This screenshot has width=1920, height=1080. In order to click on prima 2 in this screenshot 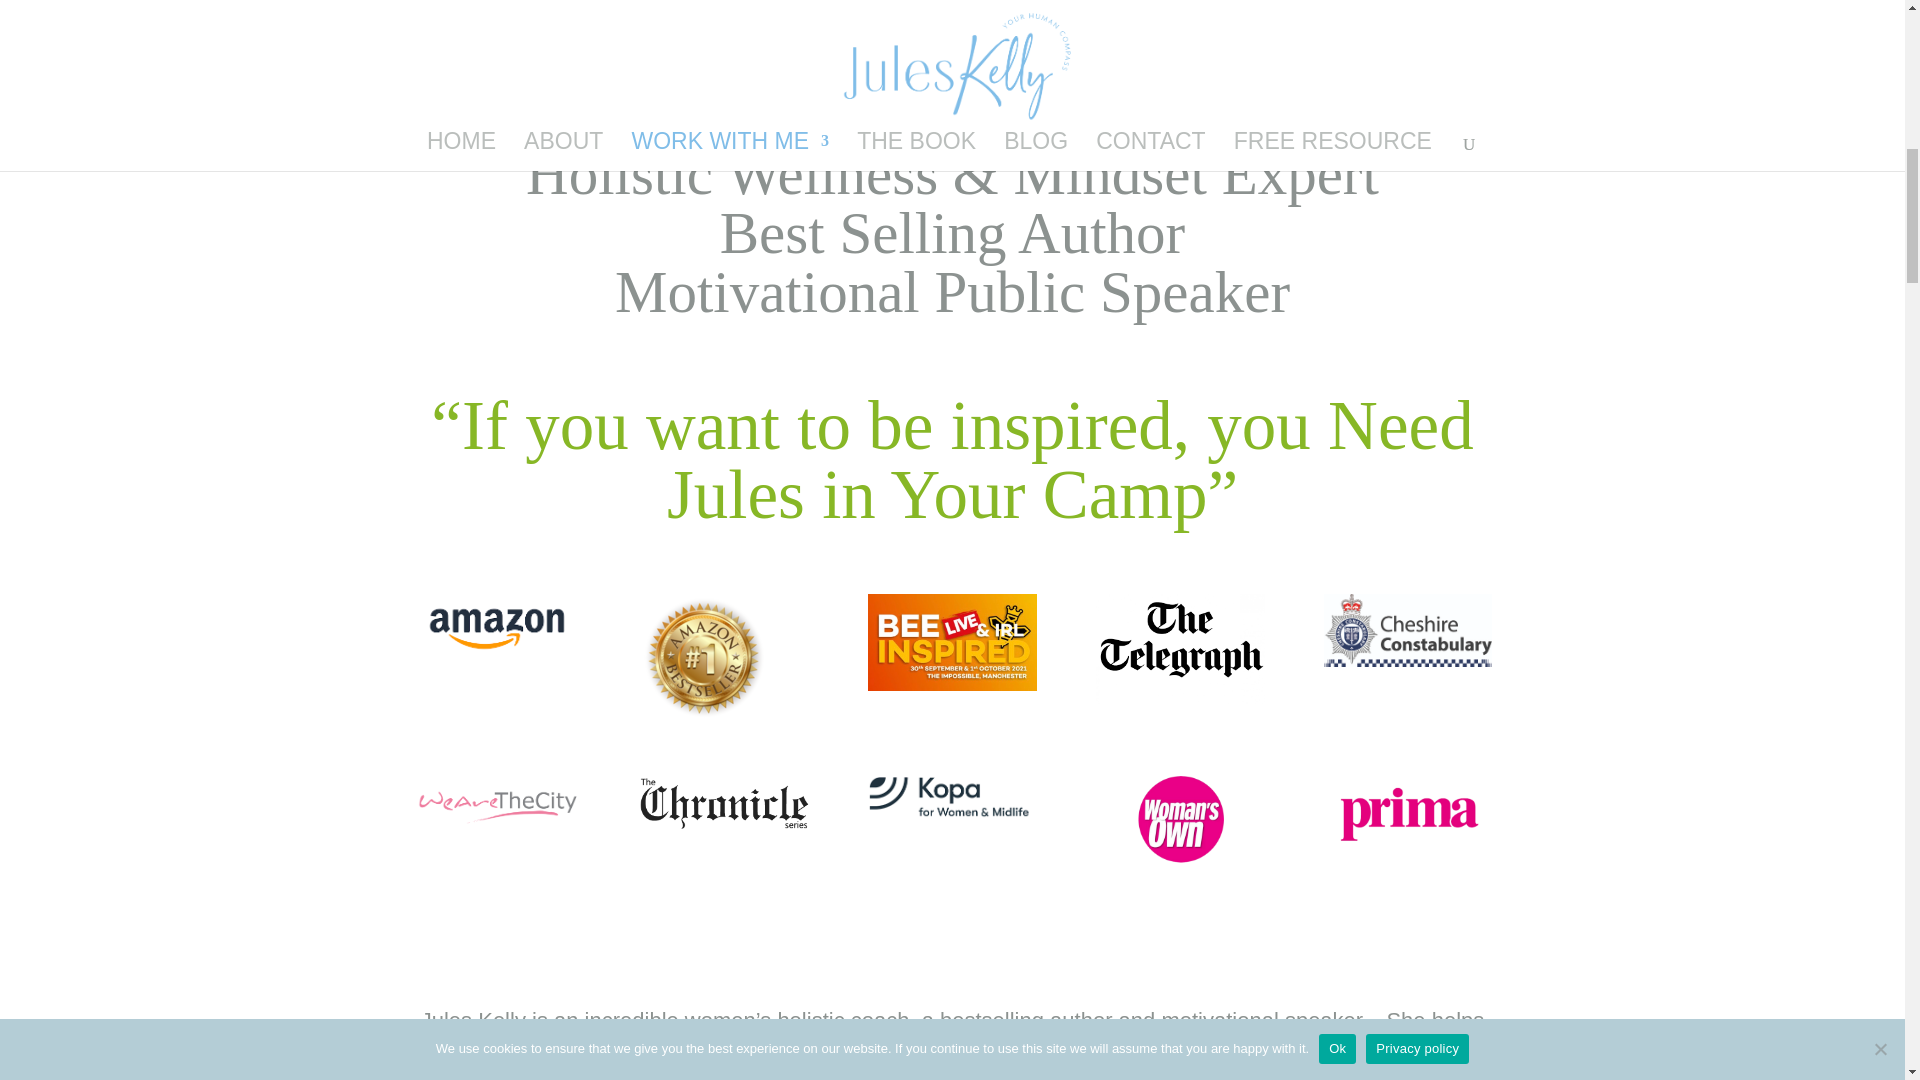, I will do `click(1408, 860)`.